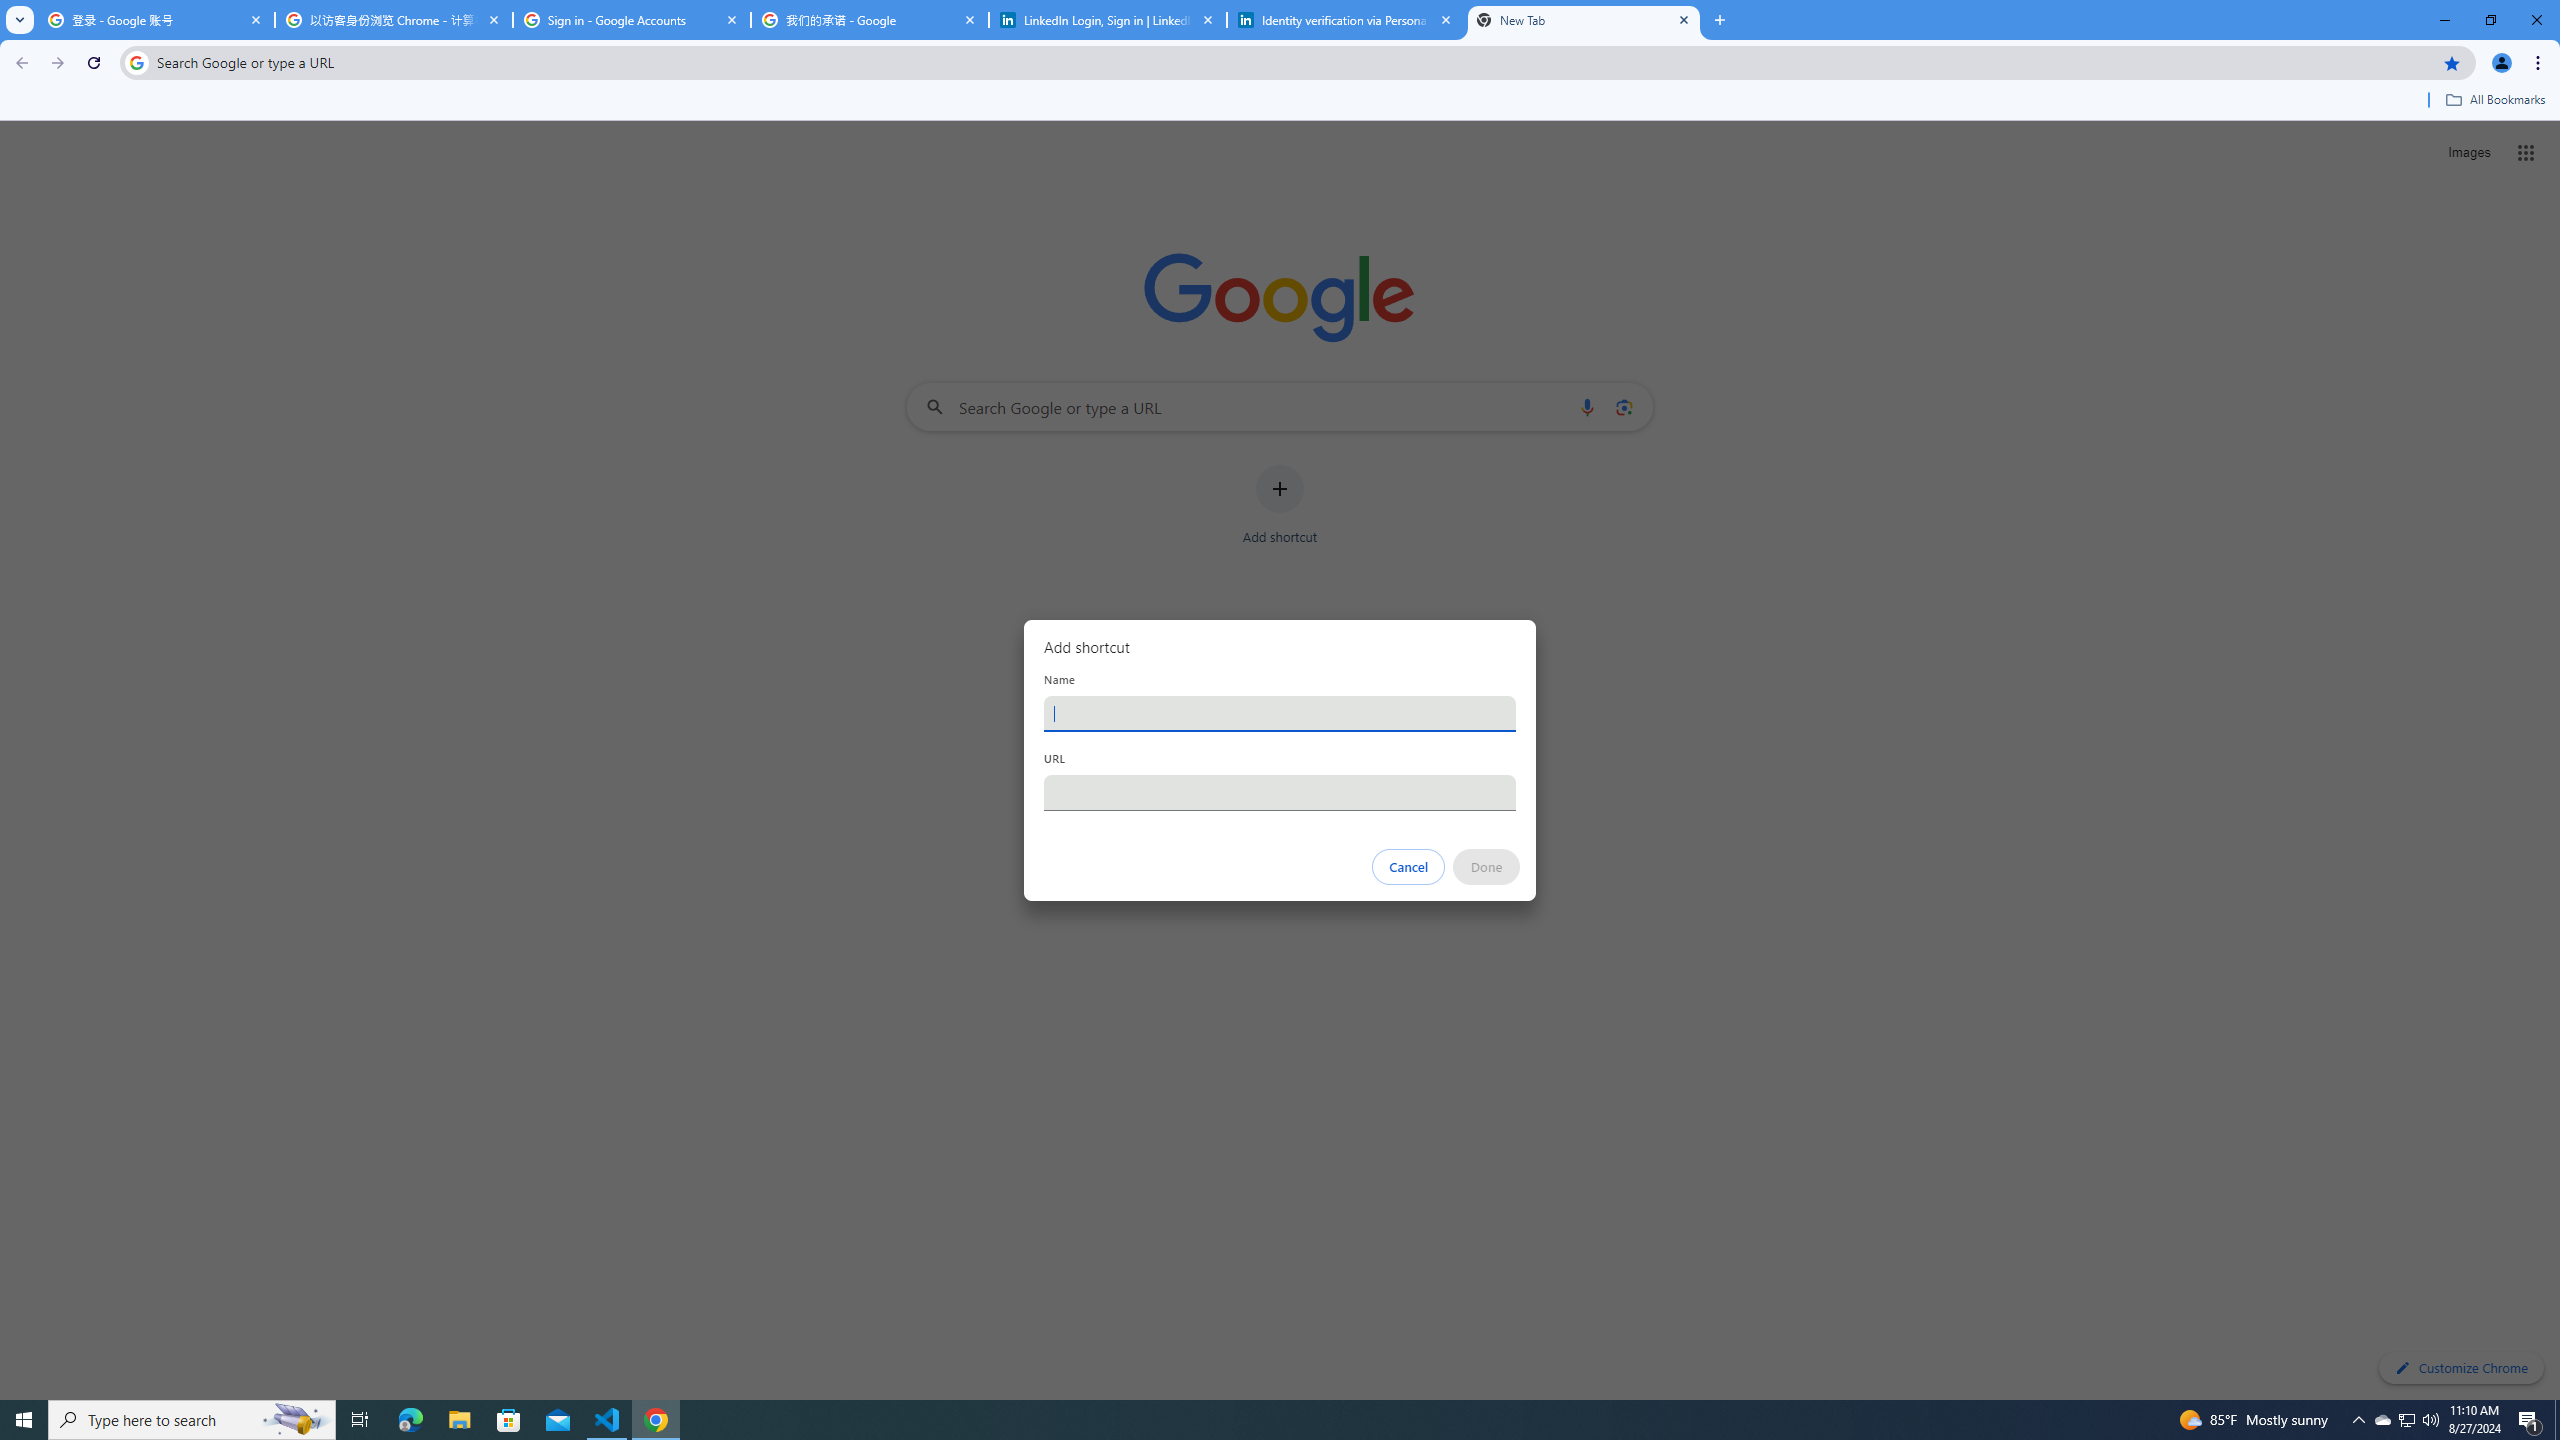  I want to click on Name, so click(1280, 713).